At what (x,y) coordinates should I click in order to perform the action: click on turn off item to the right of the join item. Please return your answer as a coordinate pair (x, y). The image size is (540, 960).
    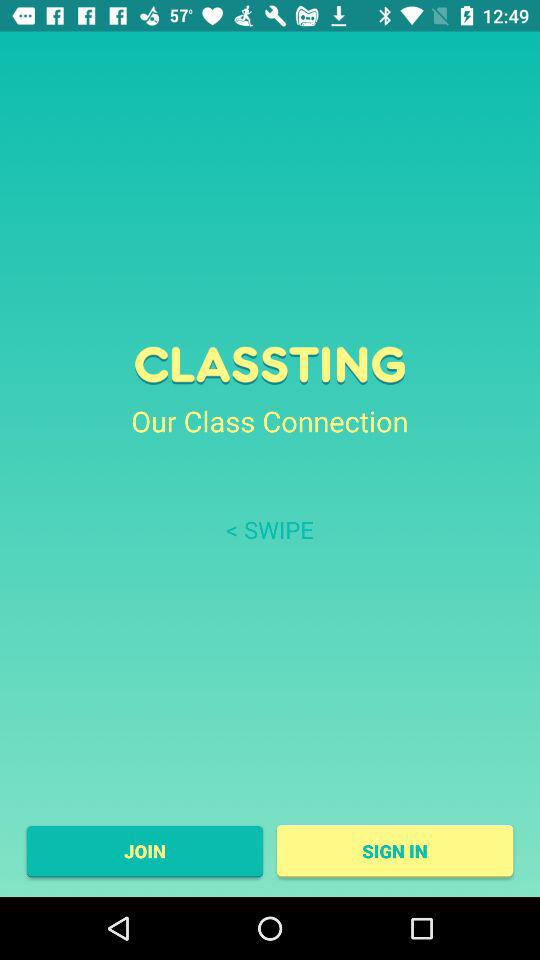
    Looking at the image, I should click on (394, 851).